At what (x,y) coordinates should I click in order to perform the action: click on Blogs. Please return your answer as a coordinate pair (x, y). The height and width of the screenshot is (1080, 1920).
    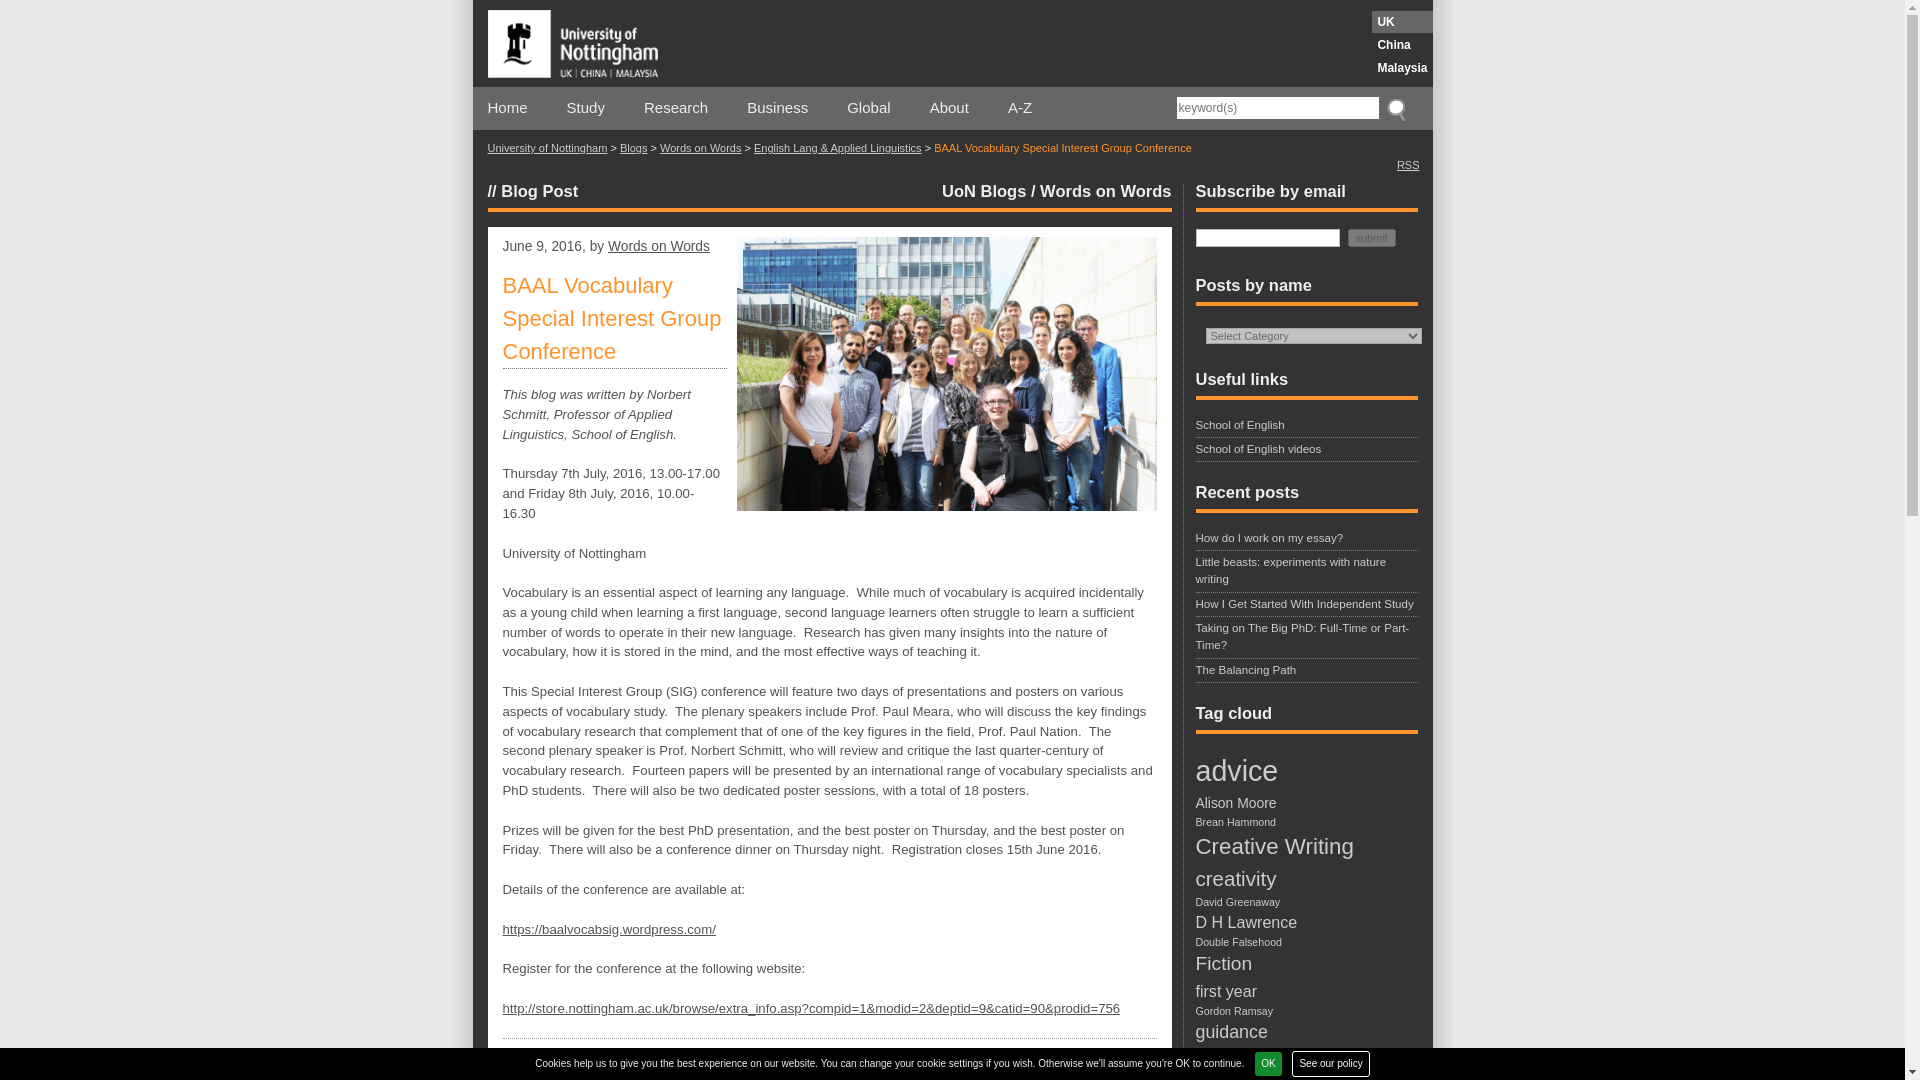
    Looking at the image, I should click on (634, 148).